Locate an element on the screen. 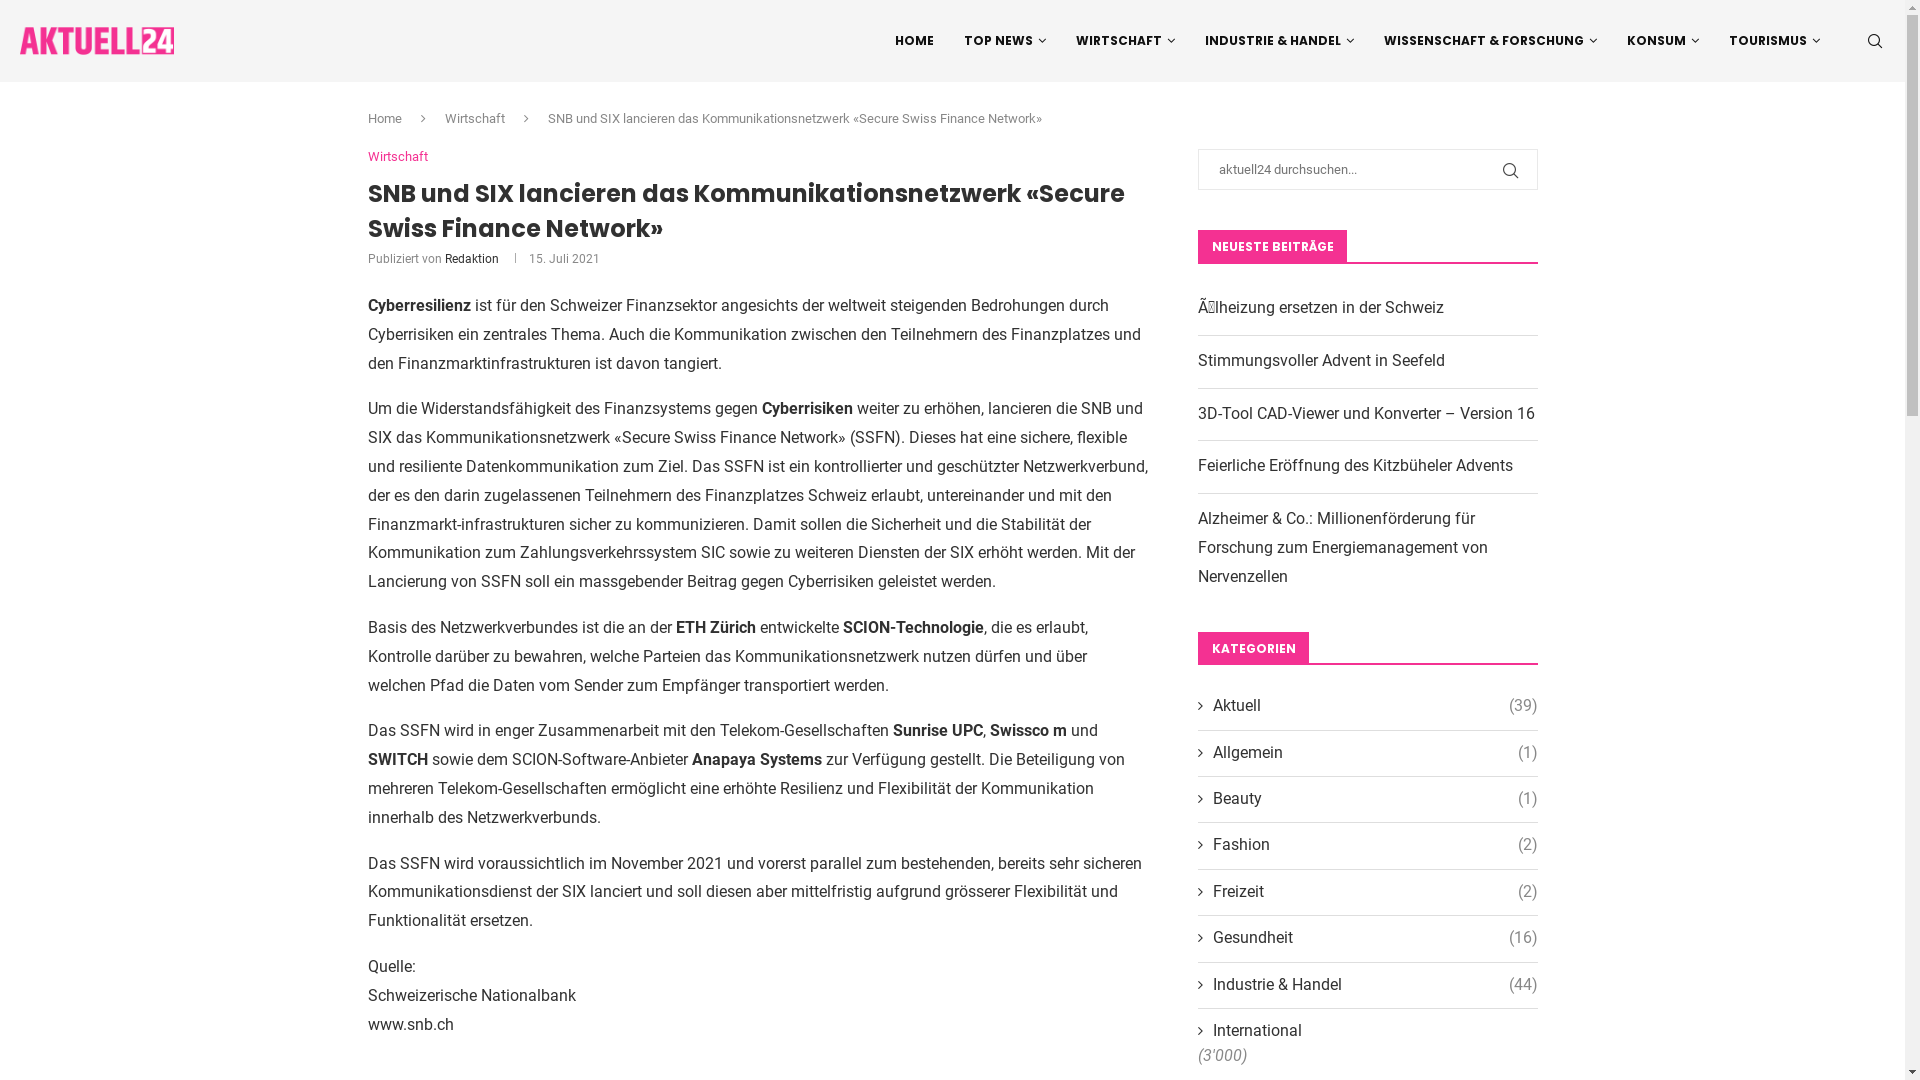 The width and height of the screenshot is (1920, 1080). TOURISMUS is located at coordinates (1774, 41).